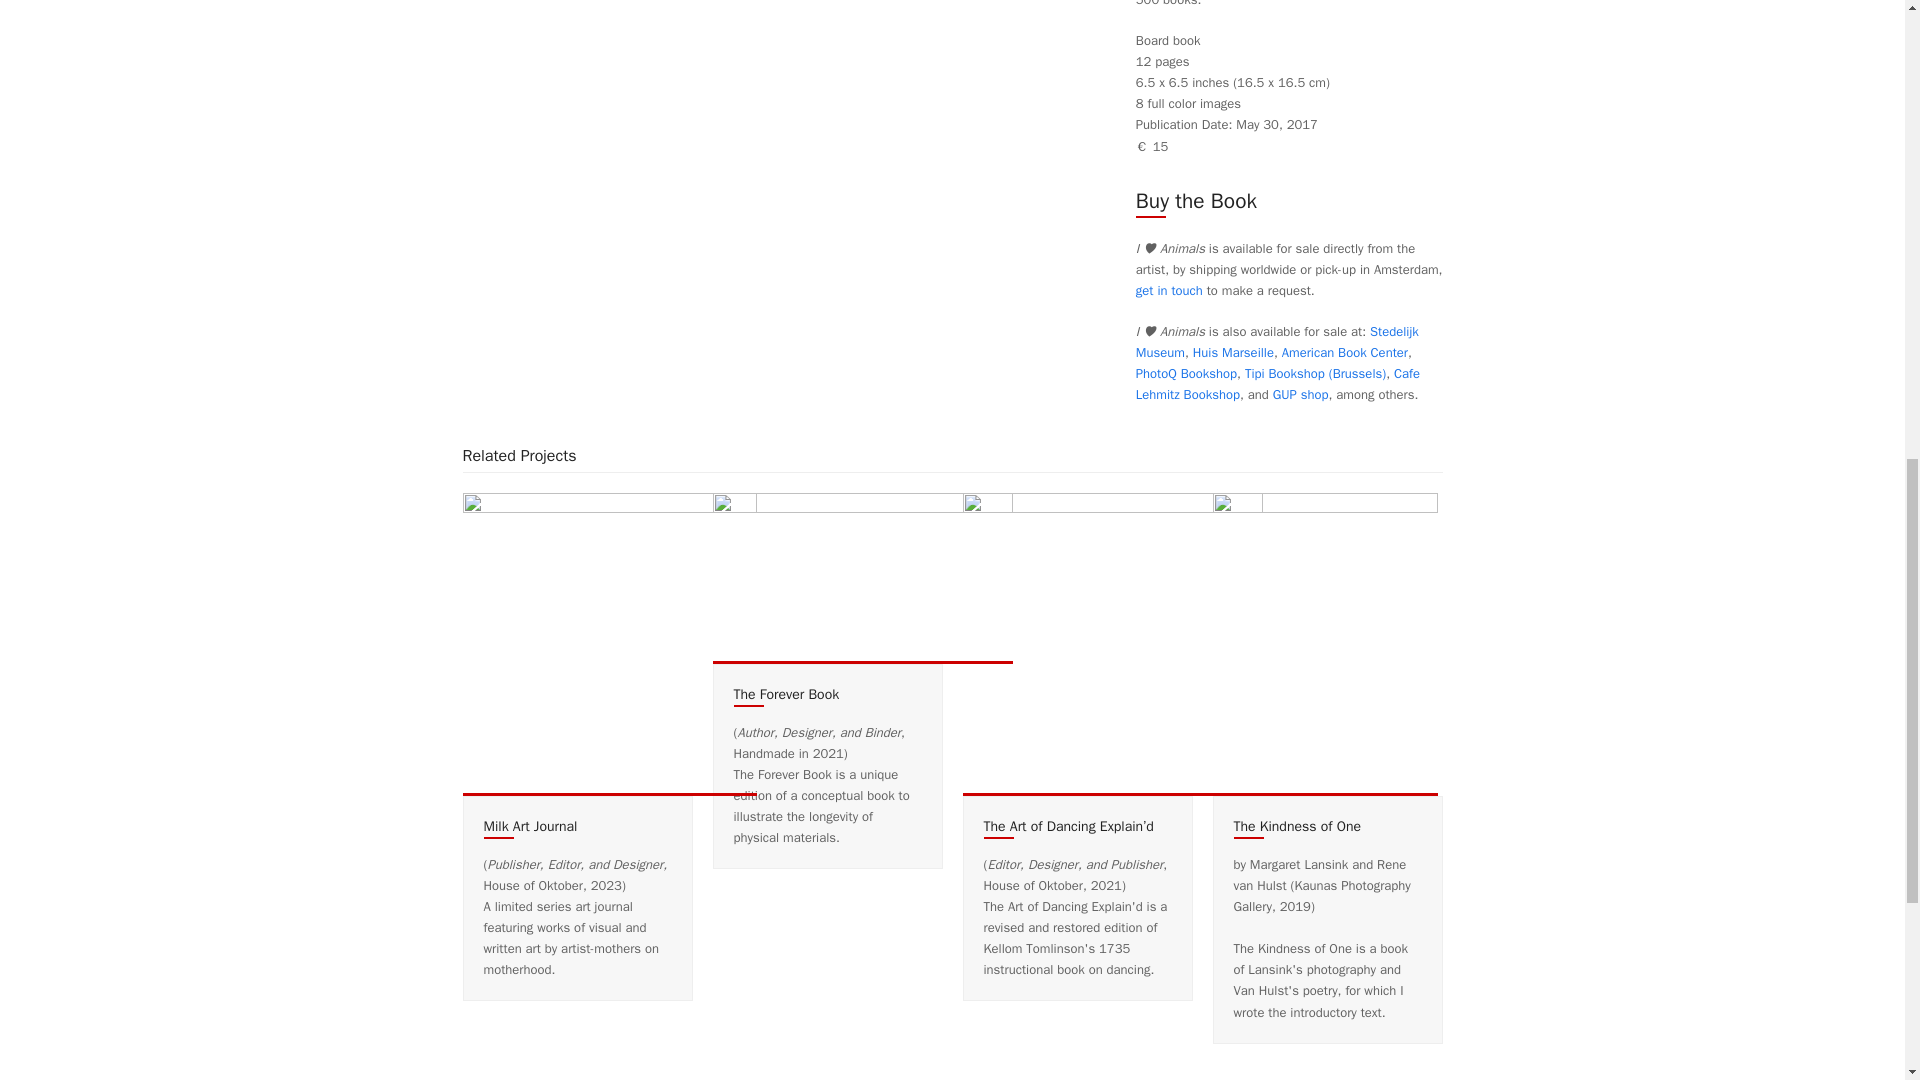 The height and width of the screenshot is (1080, 1920). What do you see at coordinates (1170, 290) in the screenshot?
I see `get in touch` at bounding box center [1170, 290].